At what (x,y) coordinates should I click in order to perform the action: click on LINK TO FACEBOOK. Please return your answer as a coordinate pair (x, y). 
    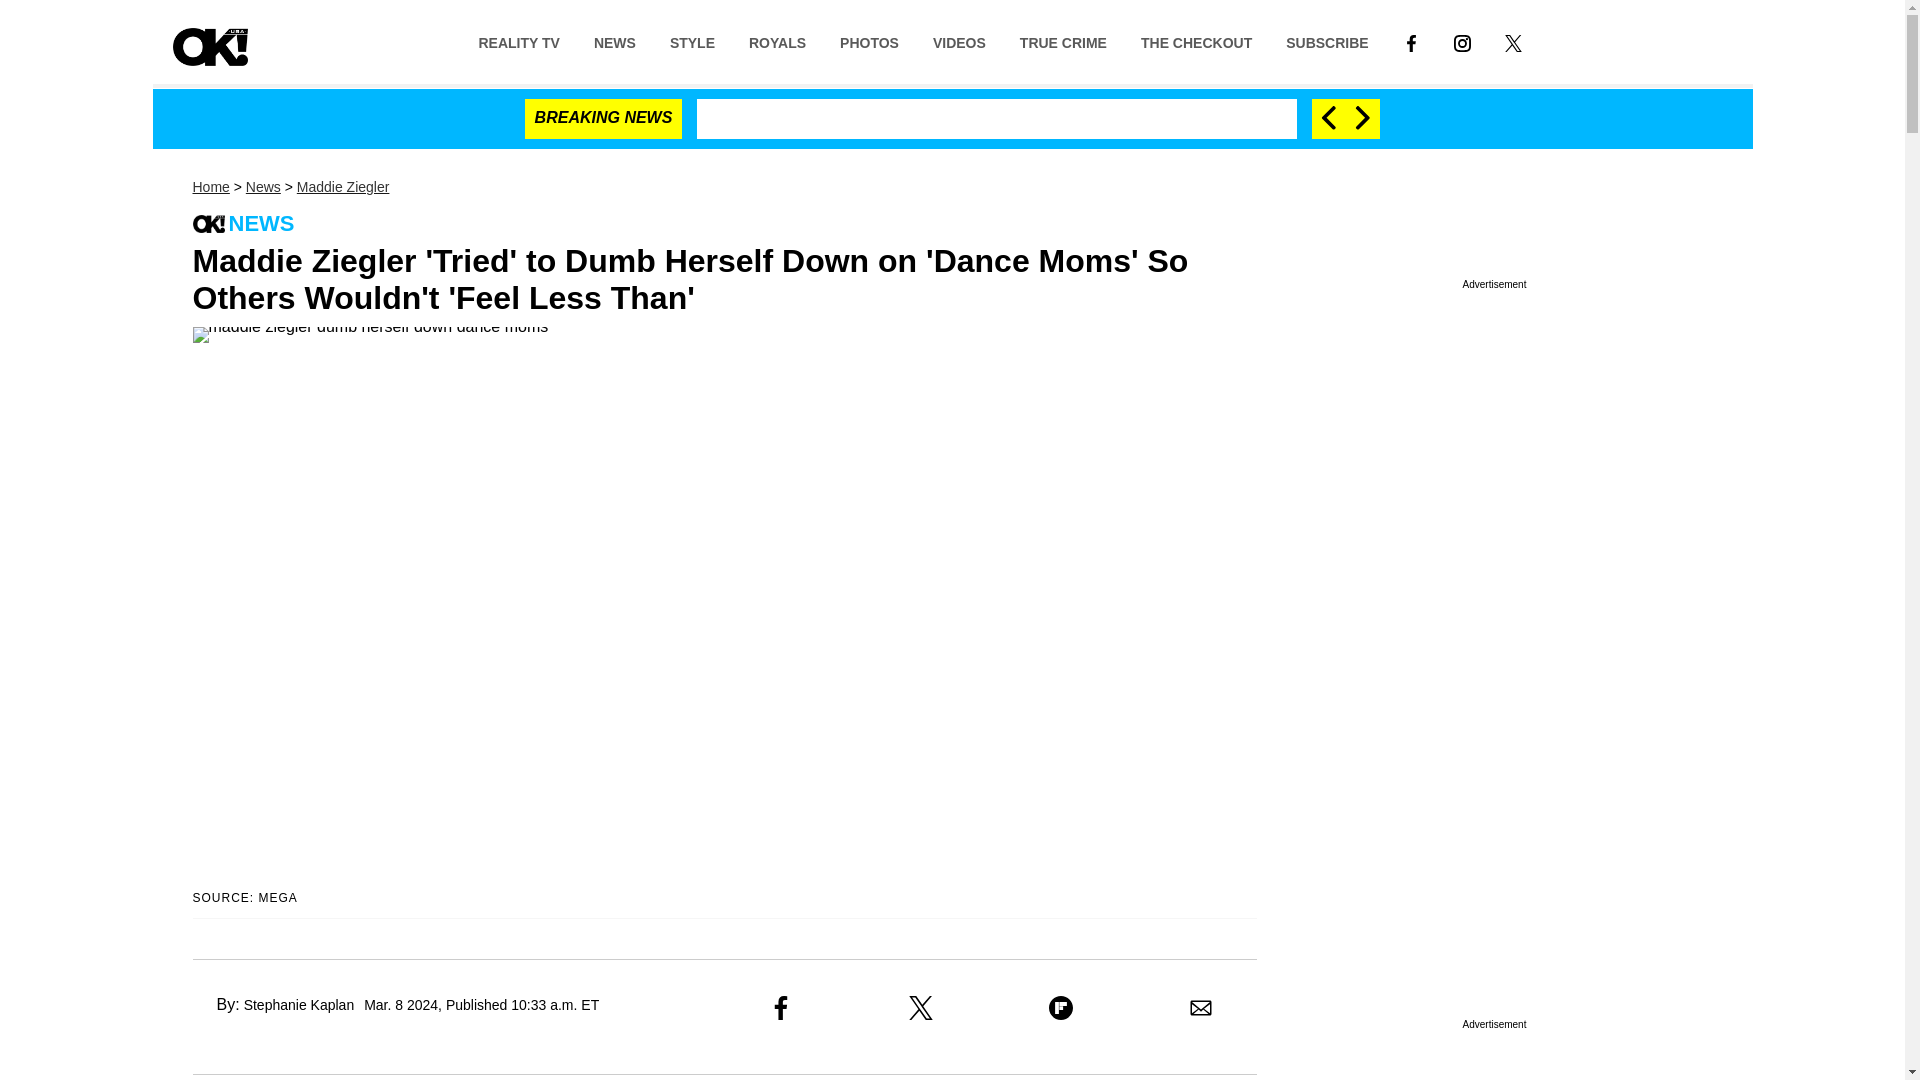
    Looking at the image, I should click on (1412, 42).